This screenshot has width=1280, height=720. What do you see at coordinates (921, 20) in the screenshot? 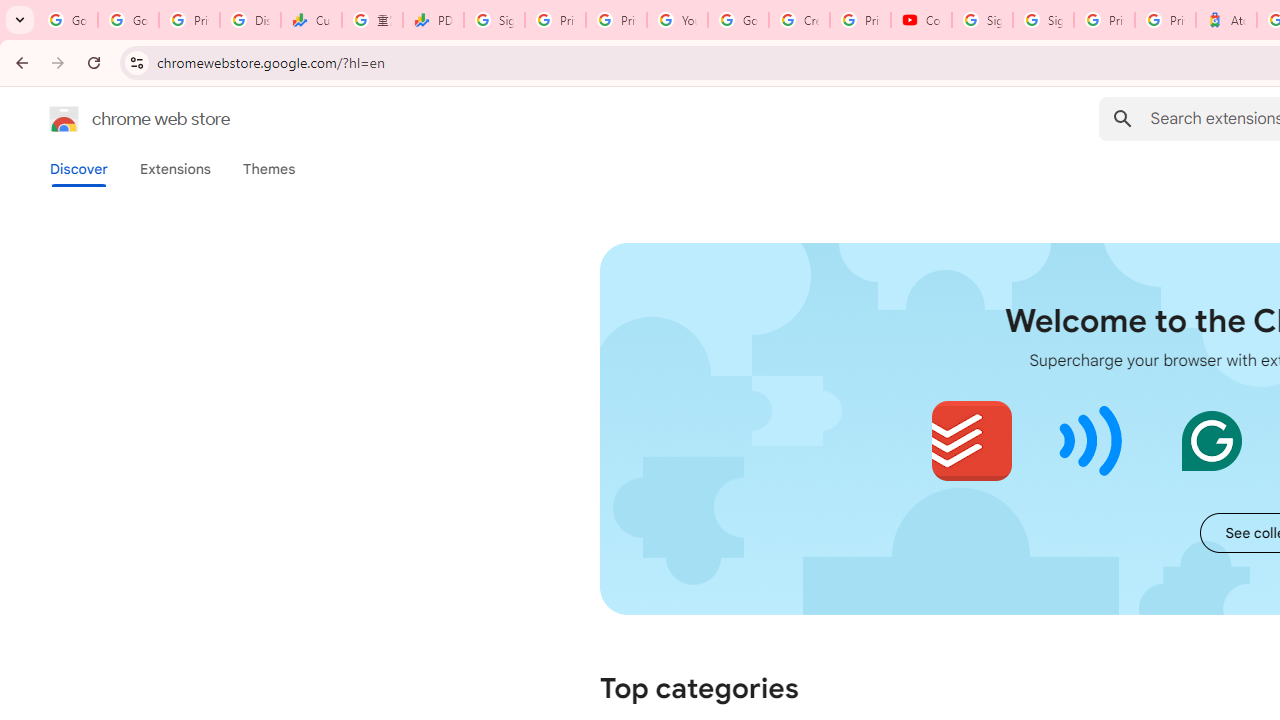
I see `Content Creator Programs & Opportunities - YouTube Creators` at bounding box center [921, 20].